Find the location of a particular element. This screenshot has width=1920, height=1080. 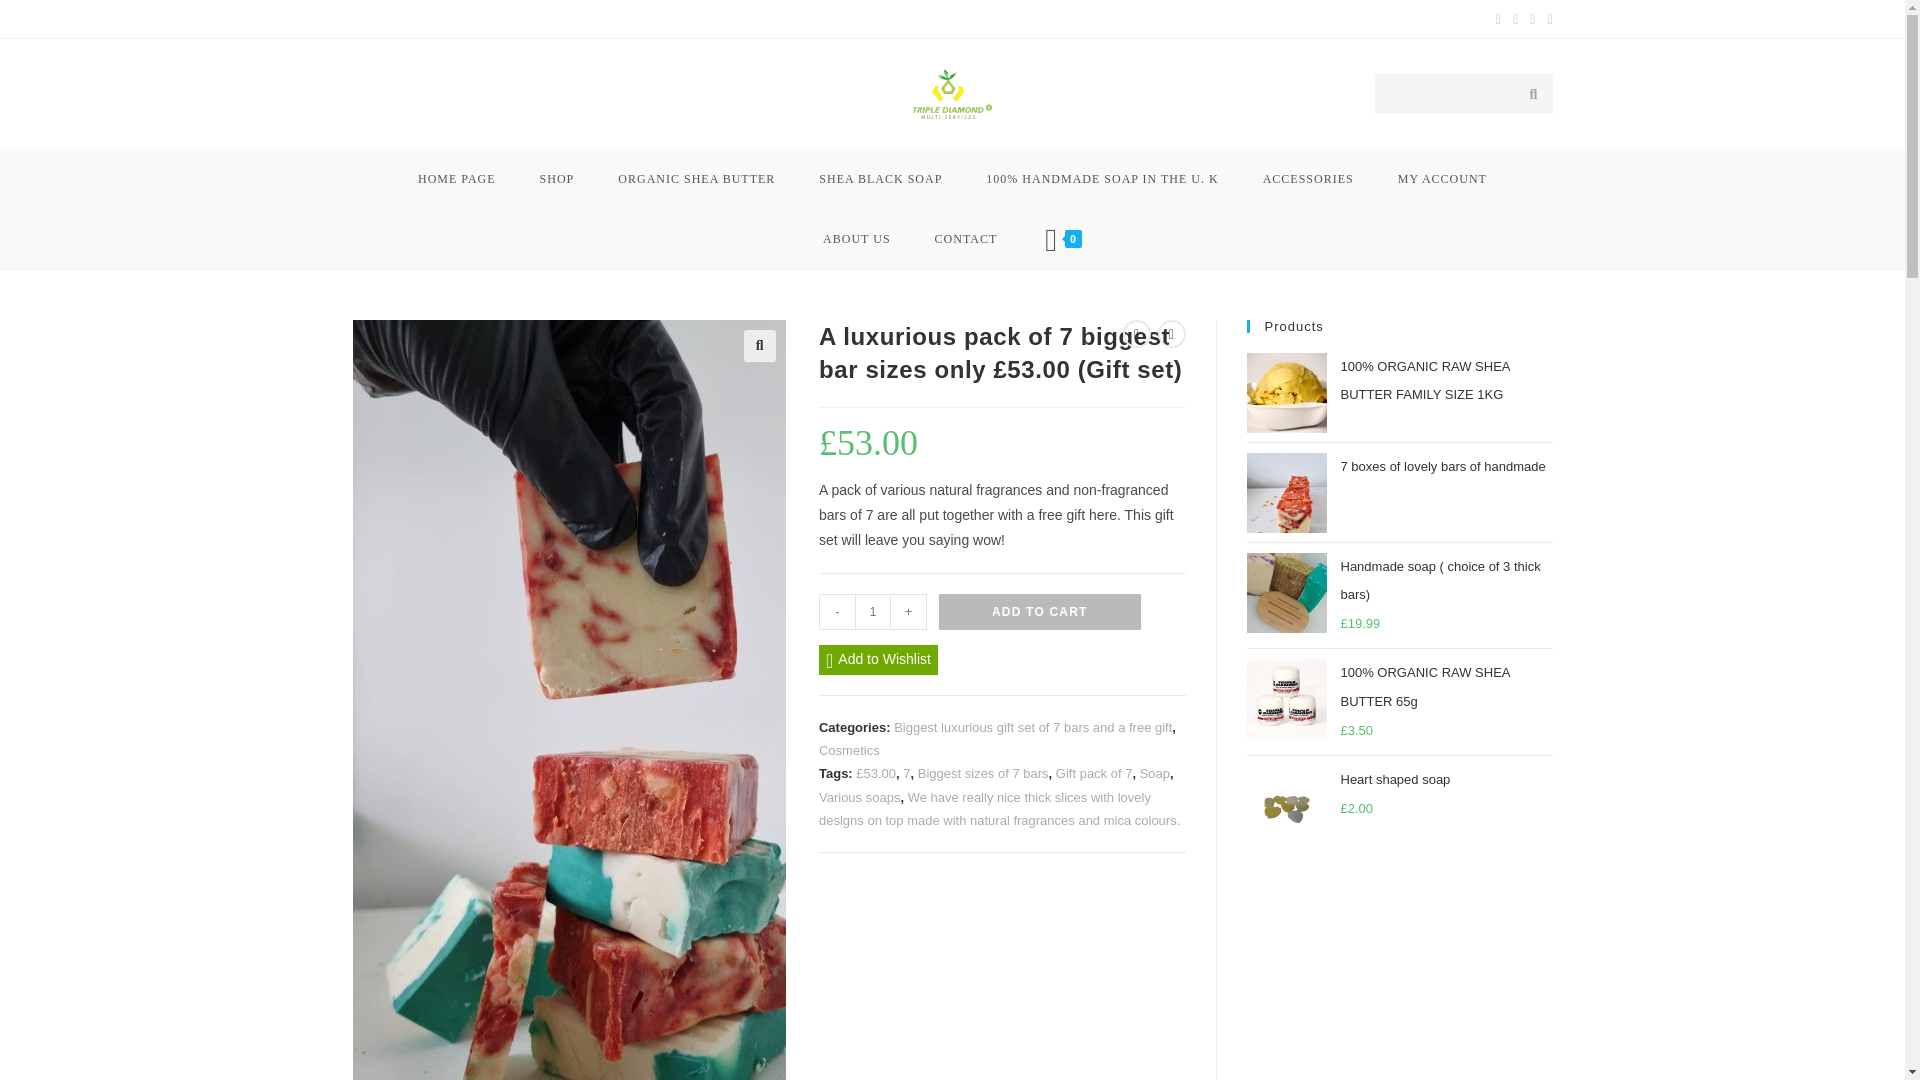

SHEA BLACK SOAP is located at coordinates (880, 179).